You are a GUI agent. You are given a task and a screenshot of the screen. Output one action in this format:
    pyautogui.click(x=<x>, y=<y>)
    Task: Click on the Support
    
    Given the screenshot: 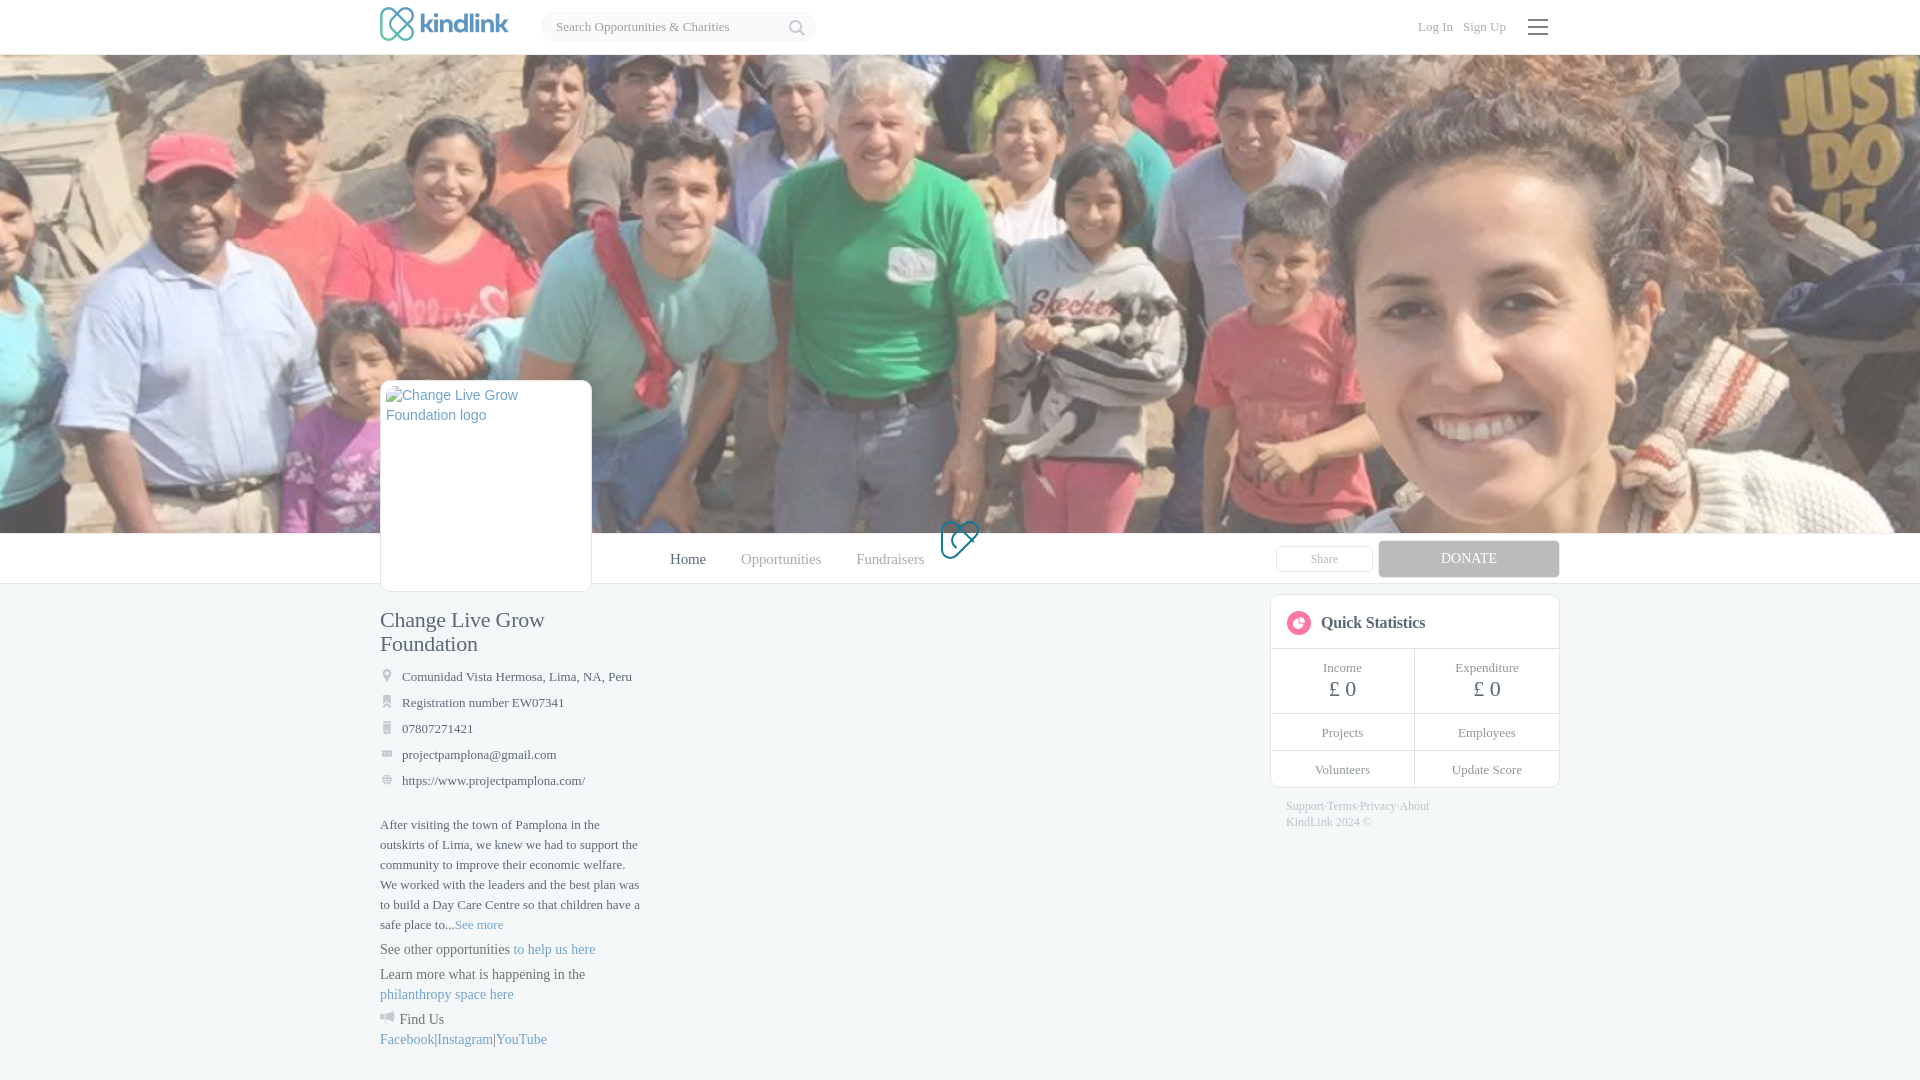 What is the action you would take?
    pyautogui.click(x=1305, y=806)
    